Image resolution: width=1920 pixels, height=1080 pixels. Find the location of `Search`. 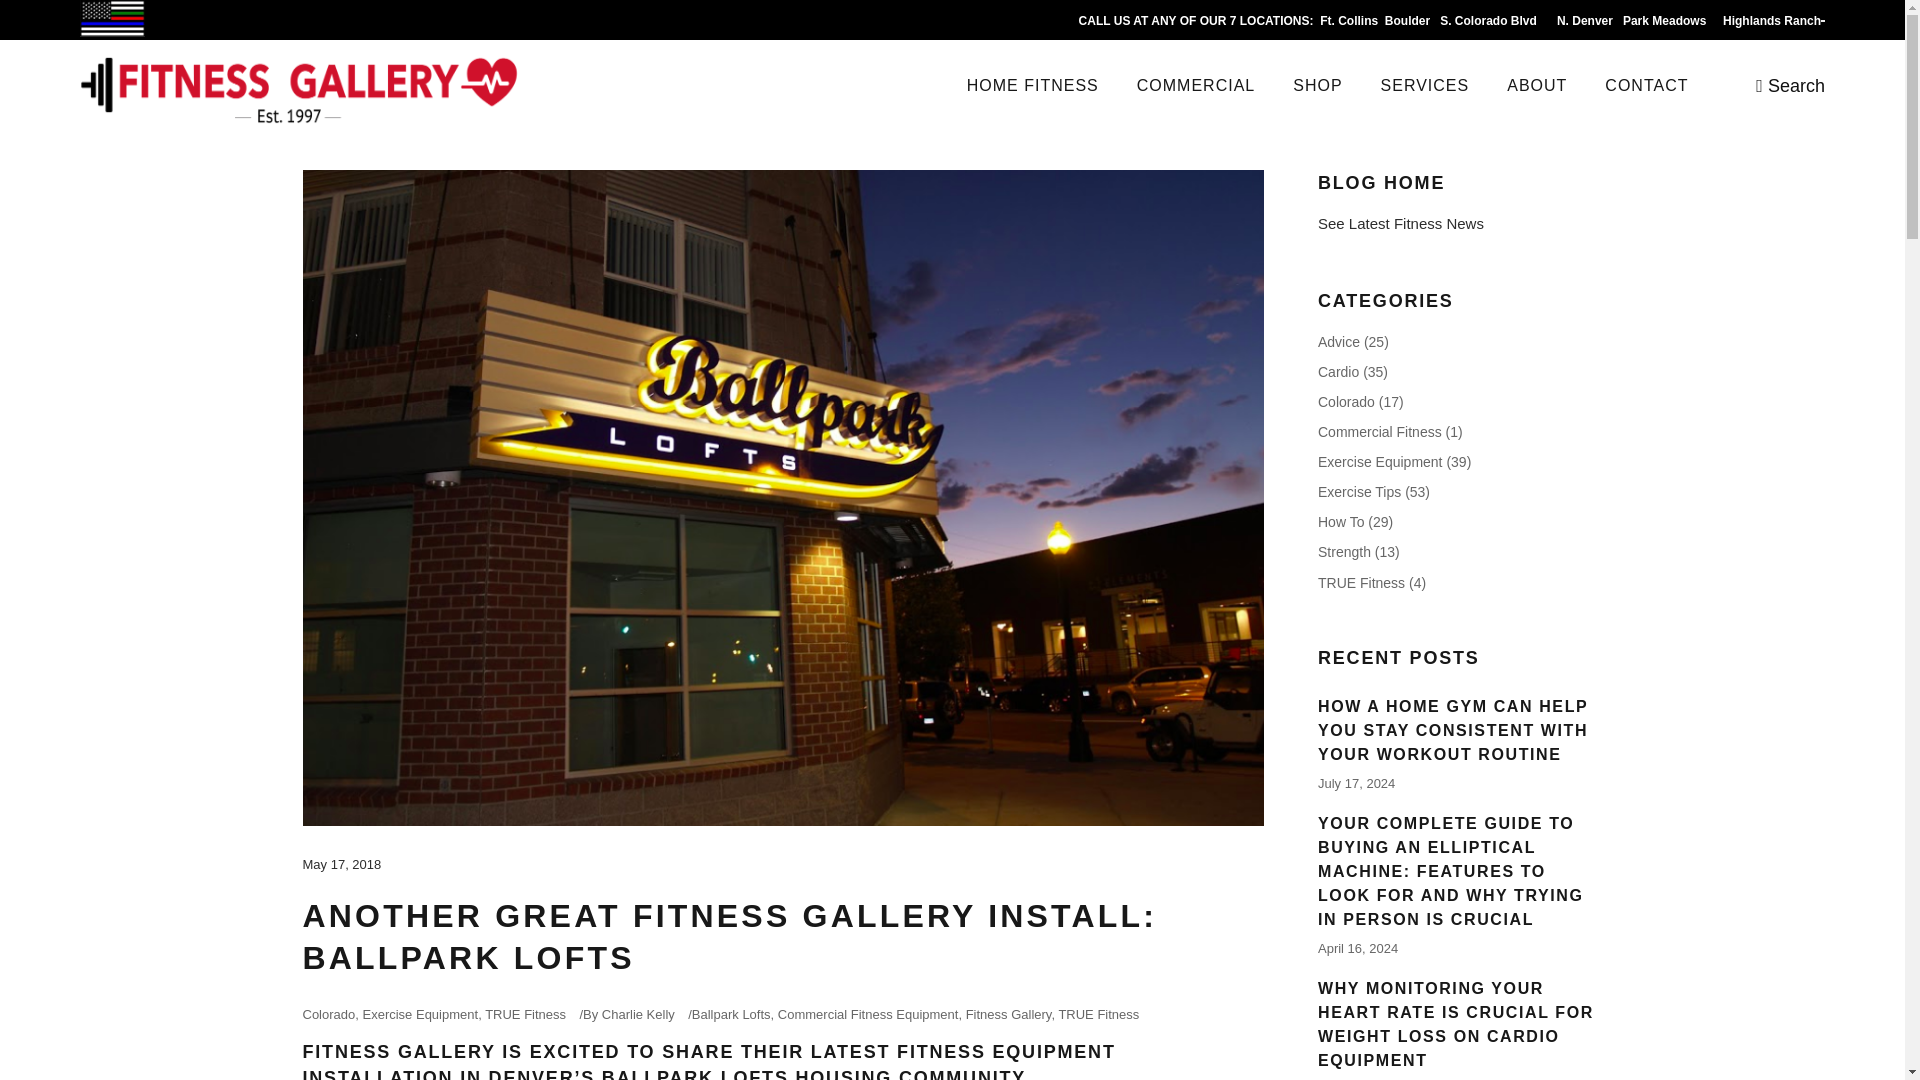

Search is located at coordinates (1790, 84).